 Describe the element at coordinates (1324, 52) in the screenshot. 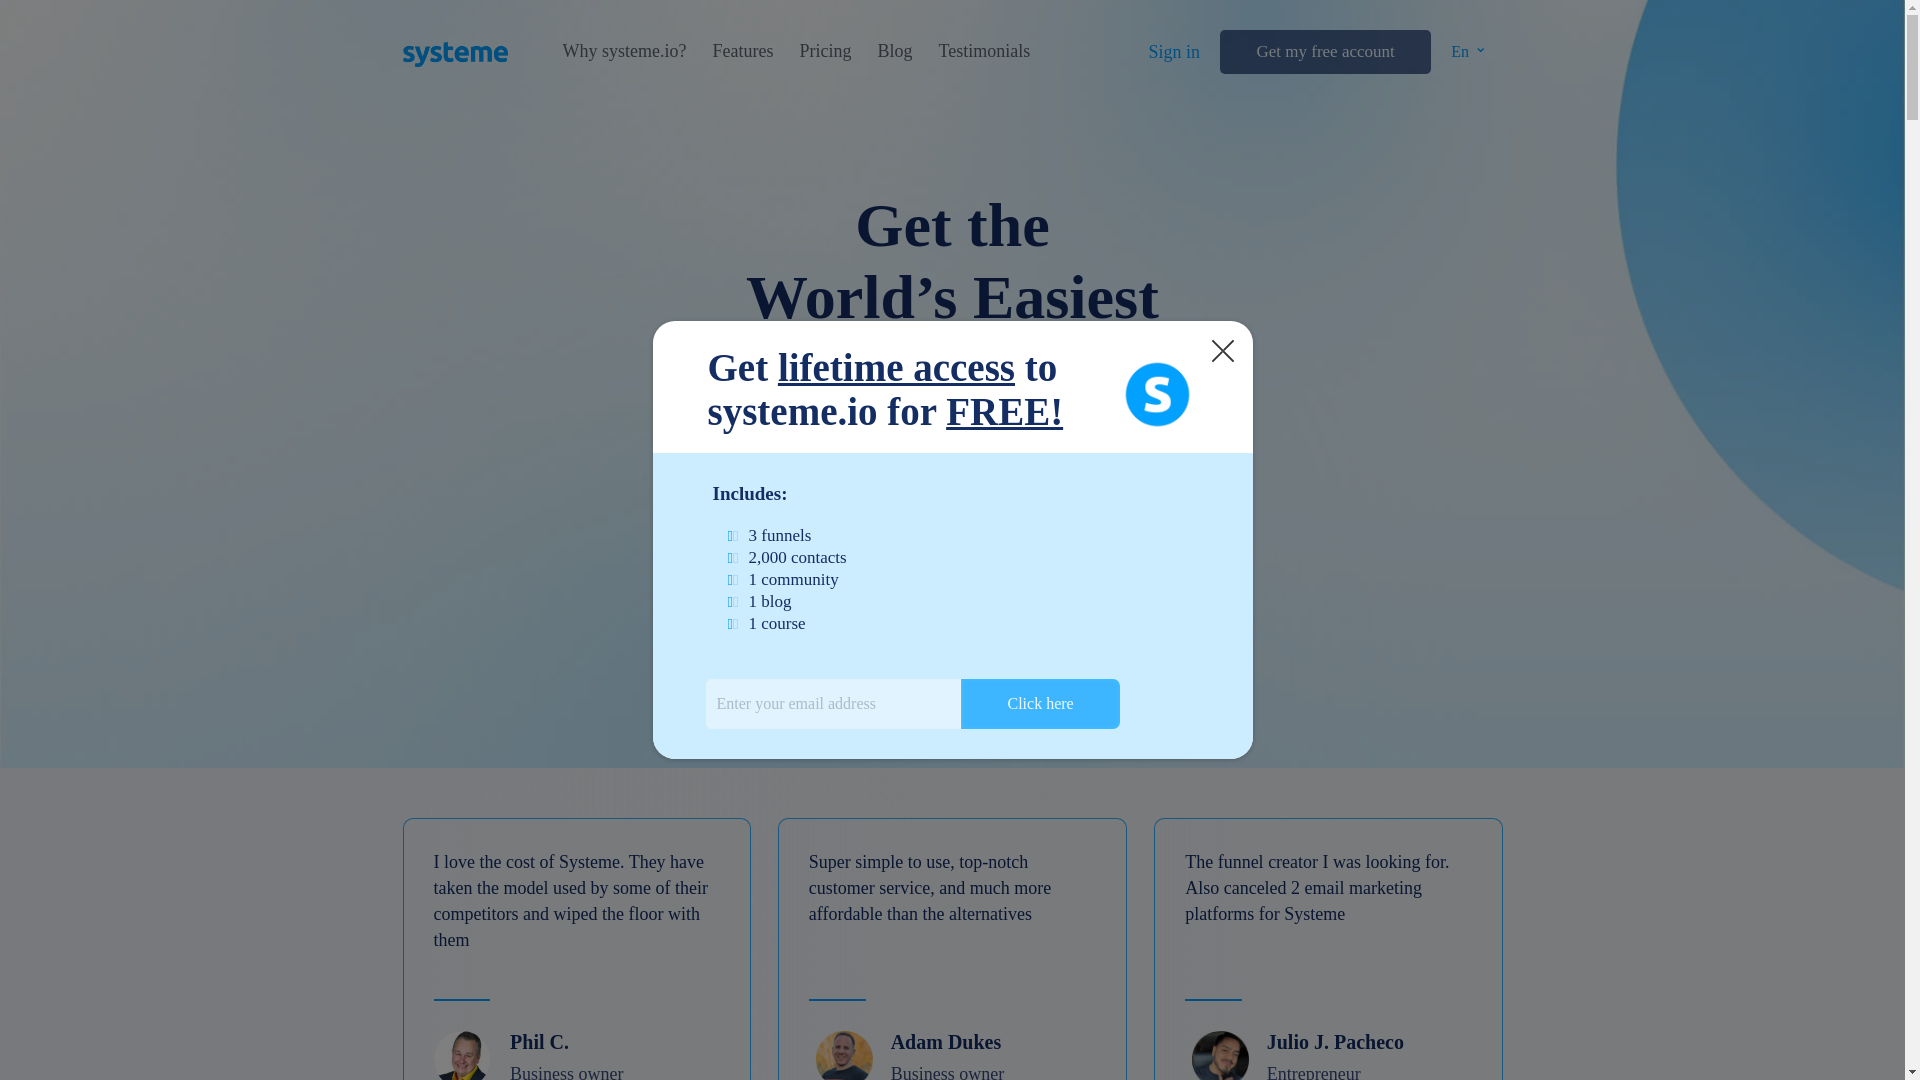

I see `Get my free account` at that location.